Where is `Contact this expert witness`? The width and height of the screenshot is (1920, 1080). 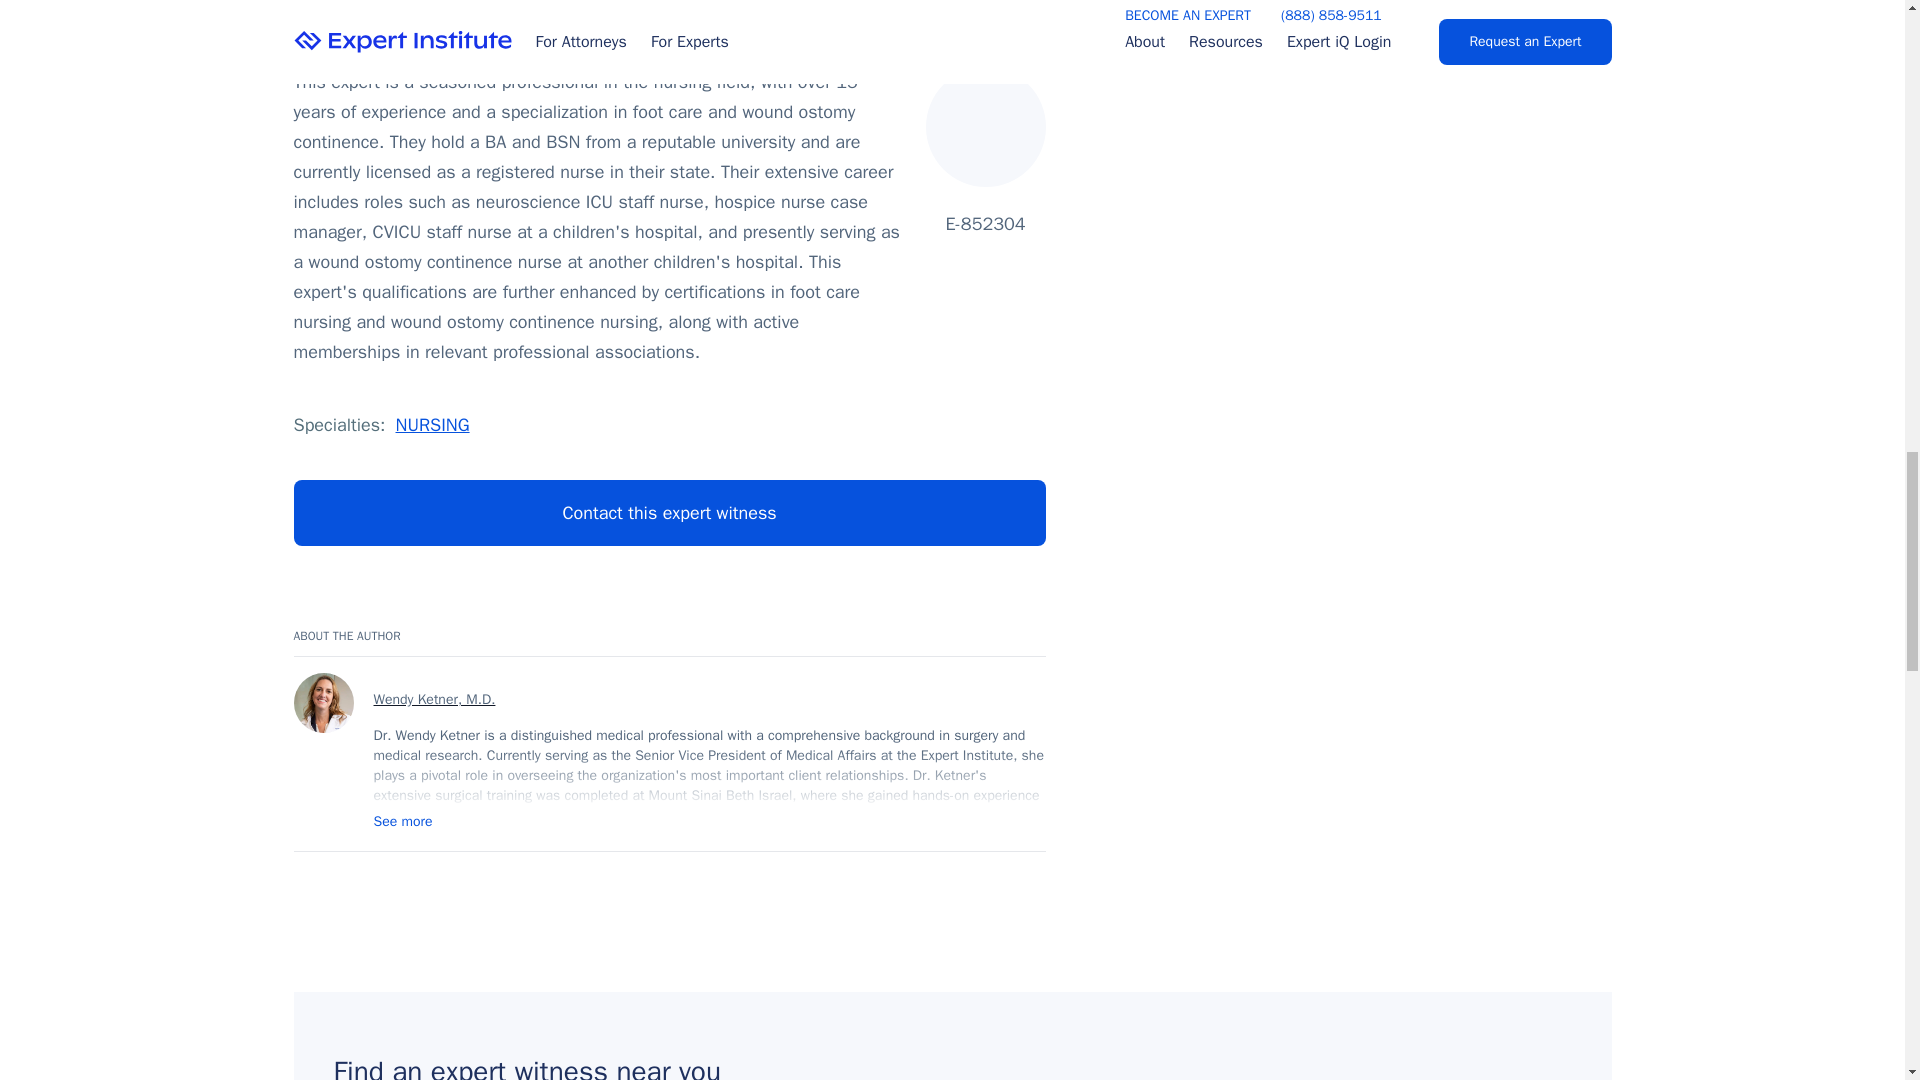
Contact this expert witness is located at coordinates (670, 512).